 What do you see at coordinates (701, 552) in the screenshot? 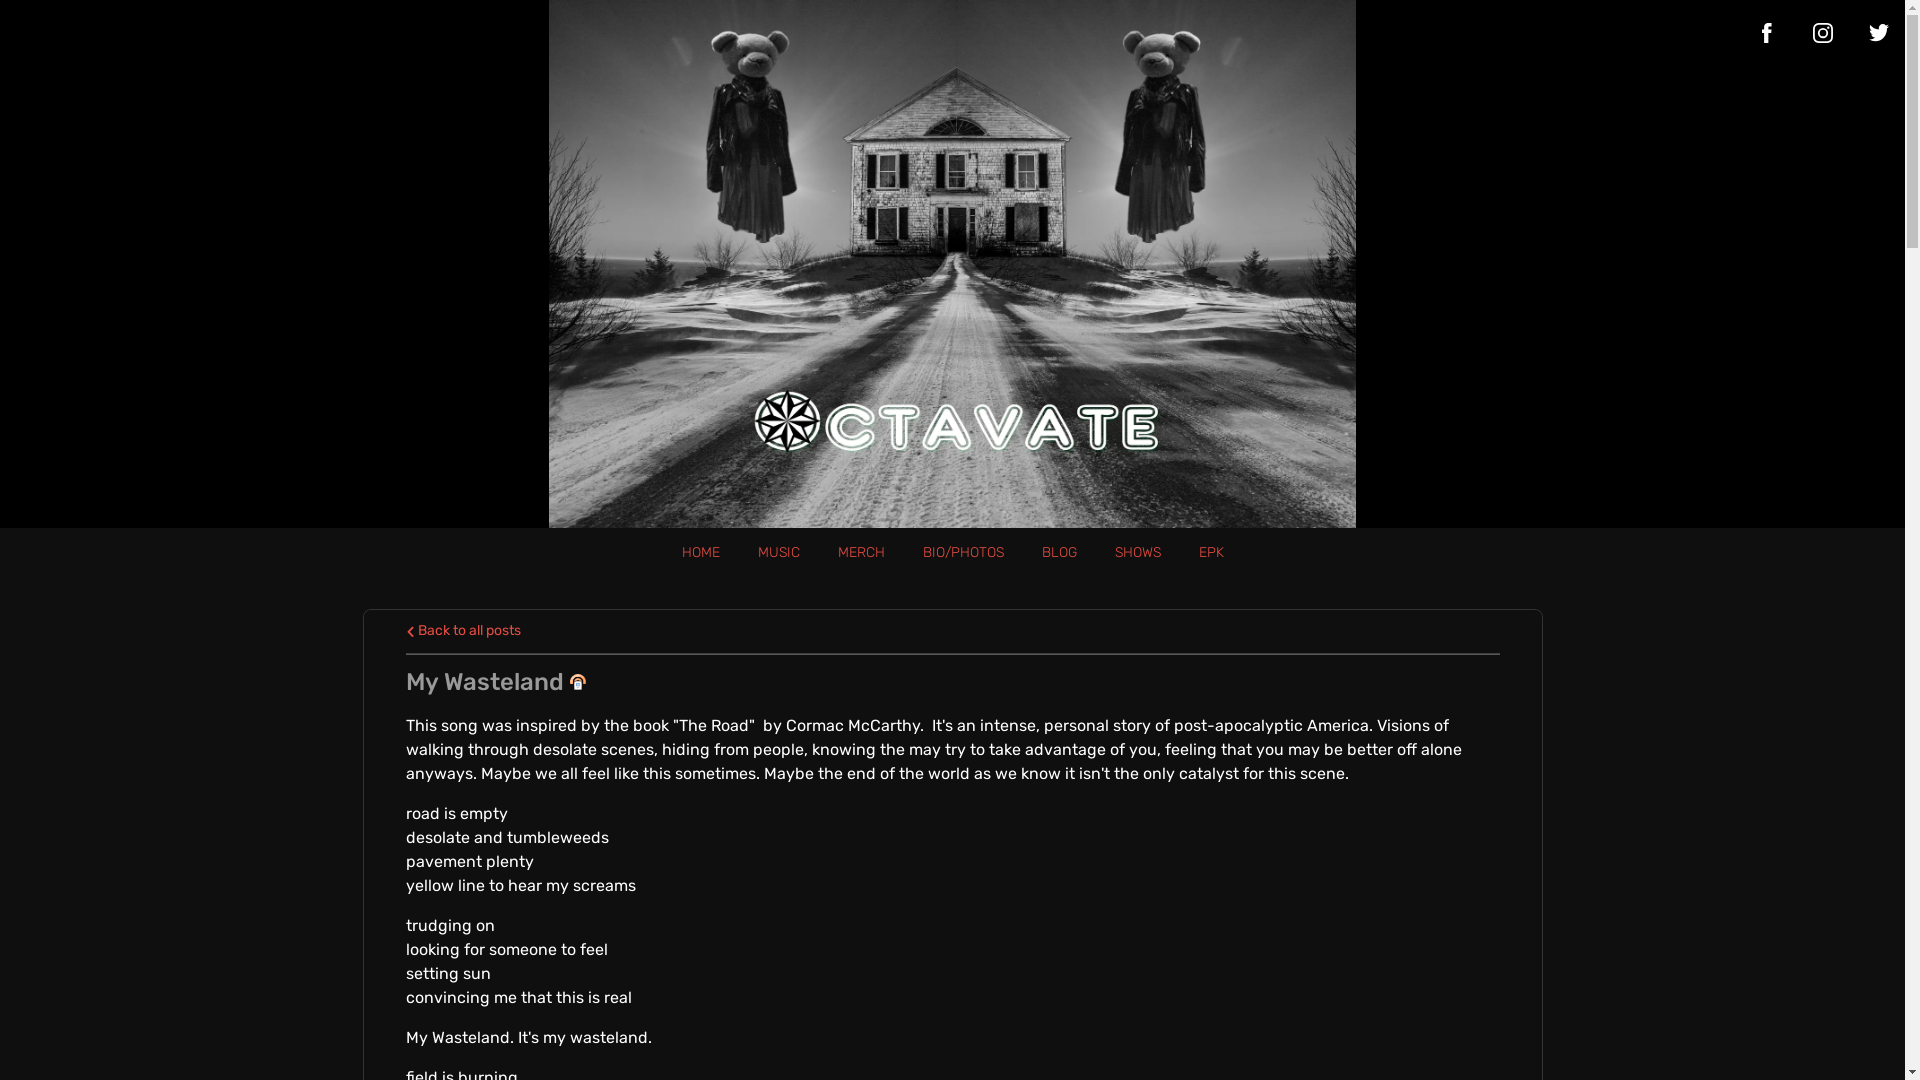
I see `HOME` at bounding box center [701, 552].